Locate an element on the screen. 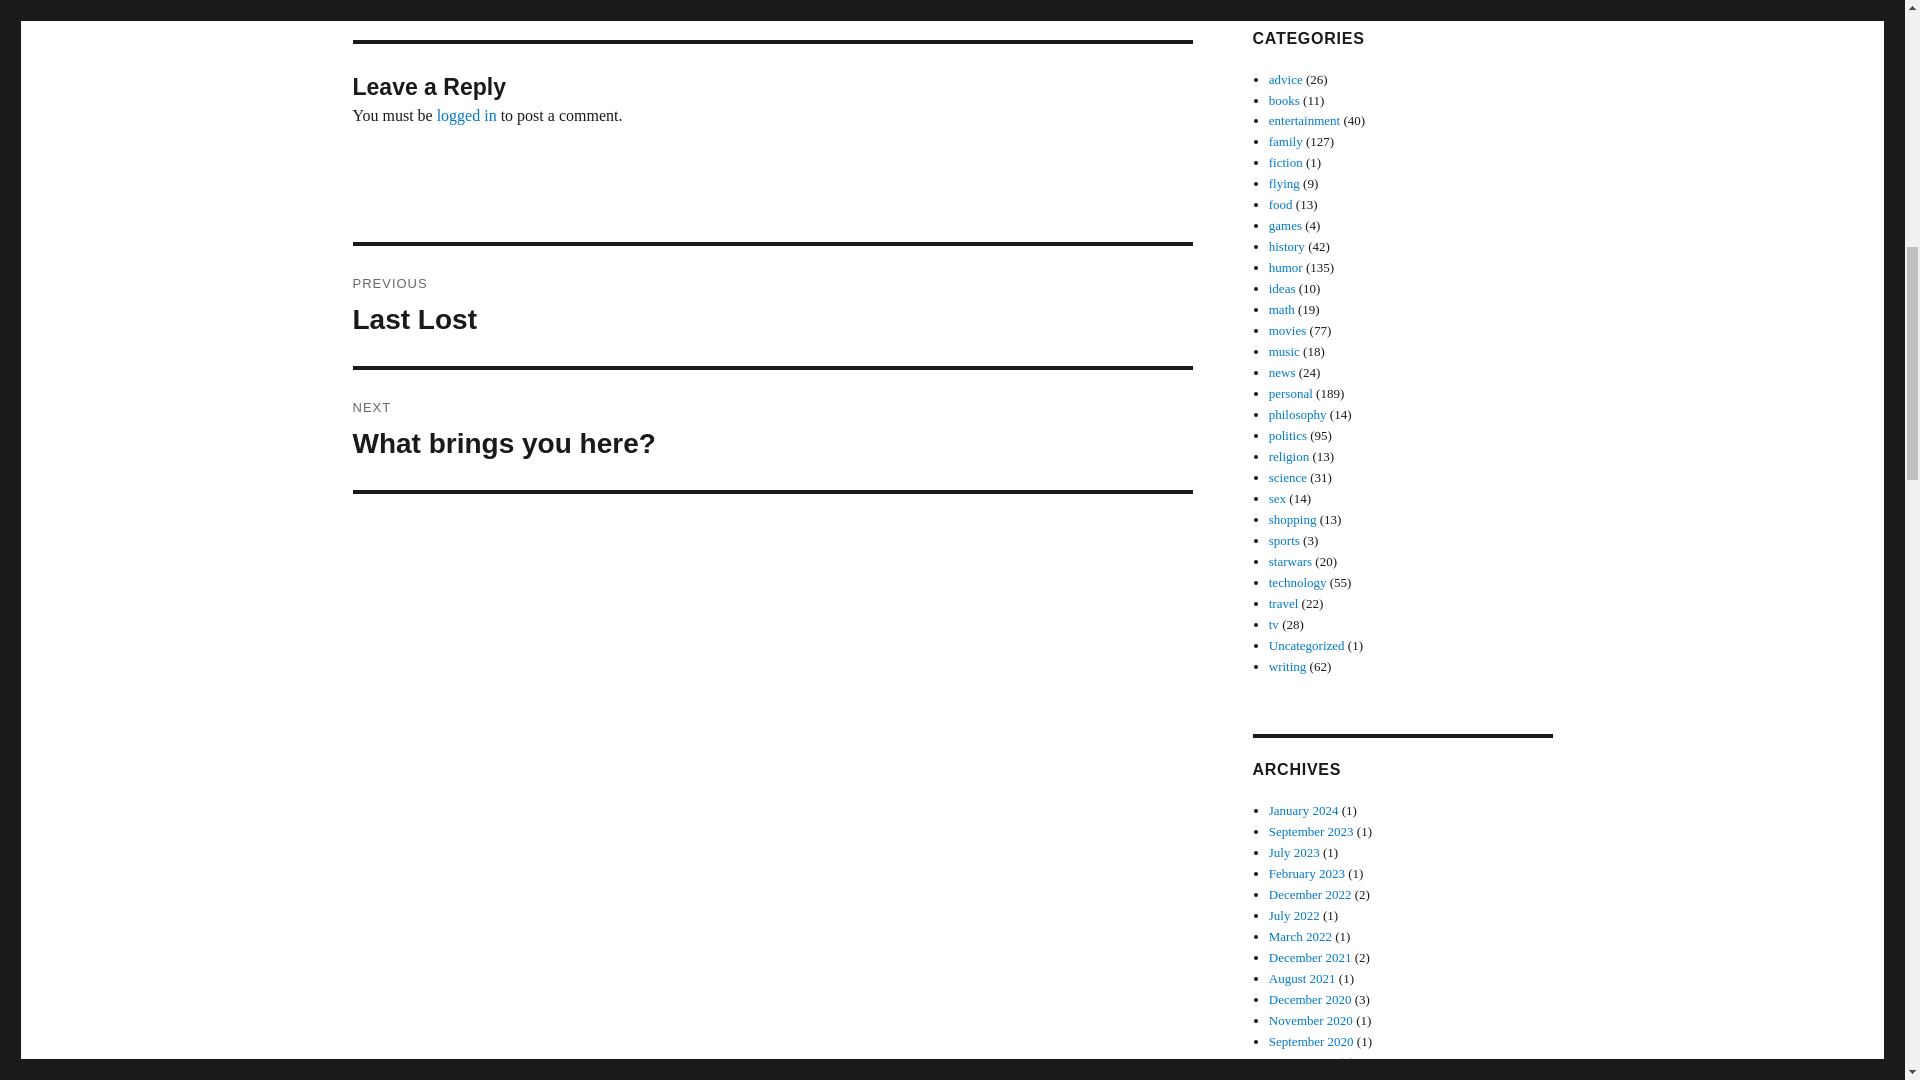 This screenshot has height=1080, width=1920. advice is located at coordinates (1286, 80).